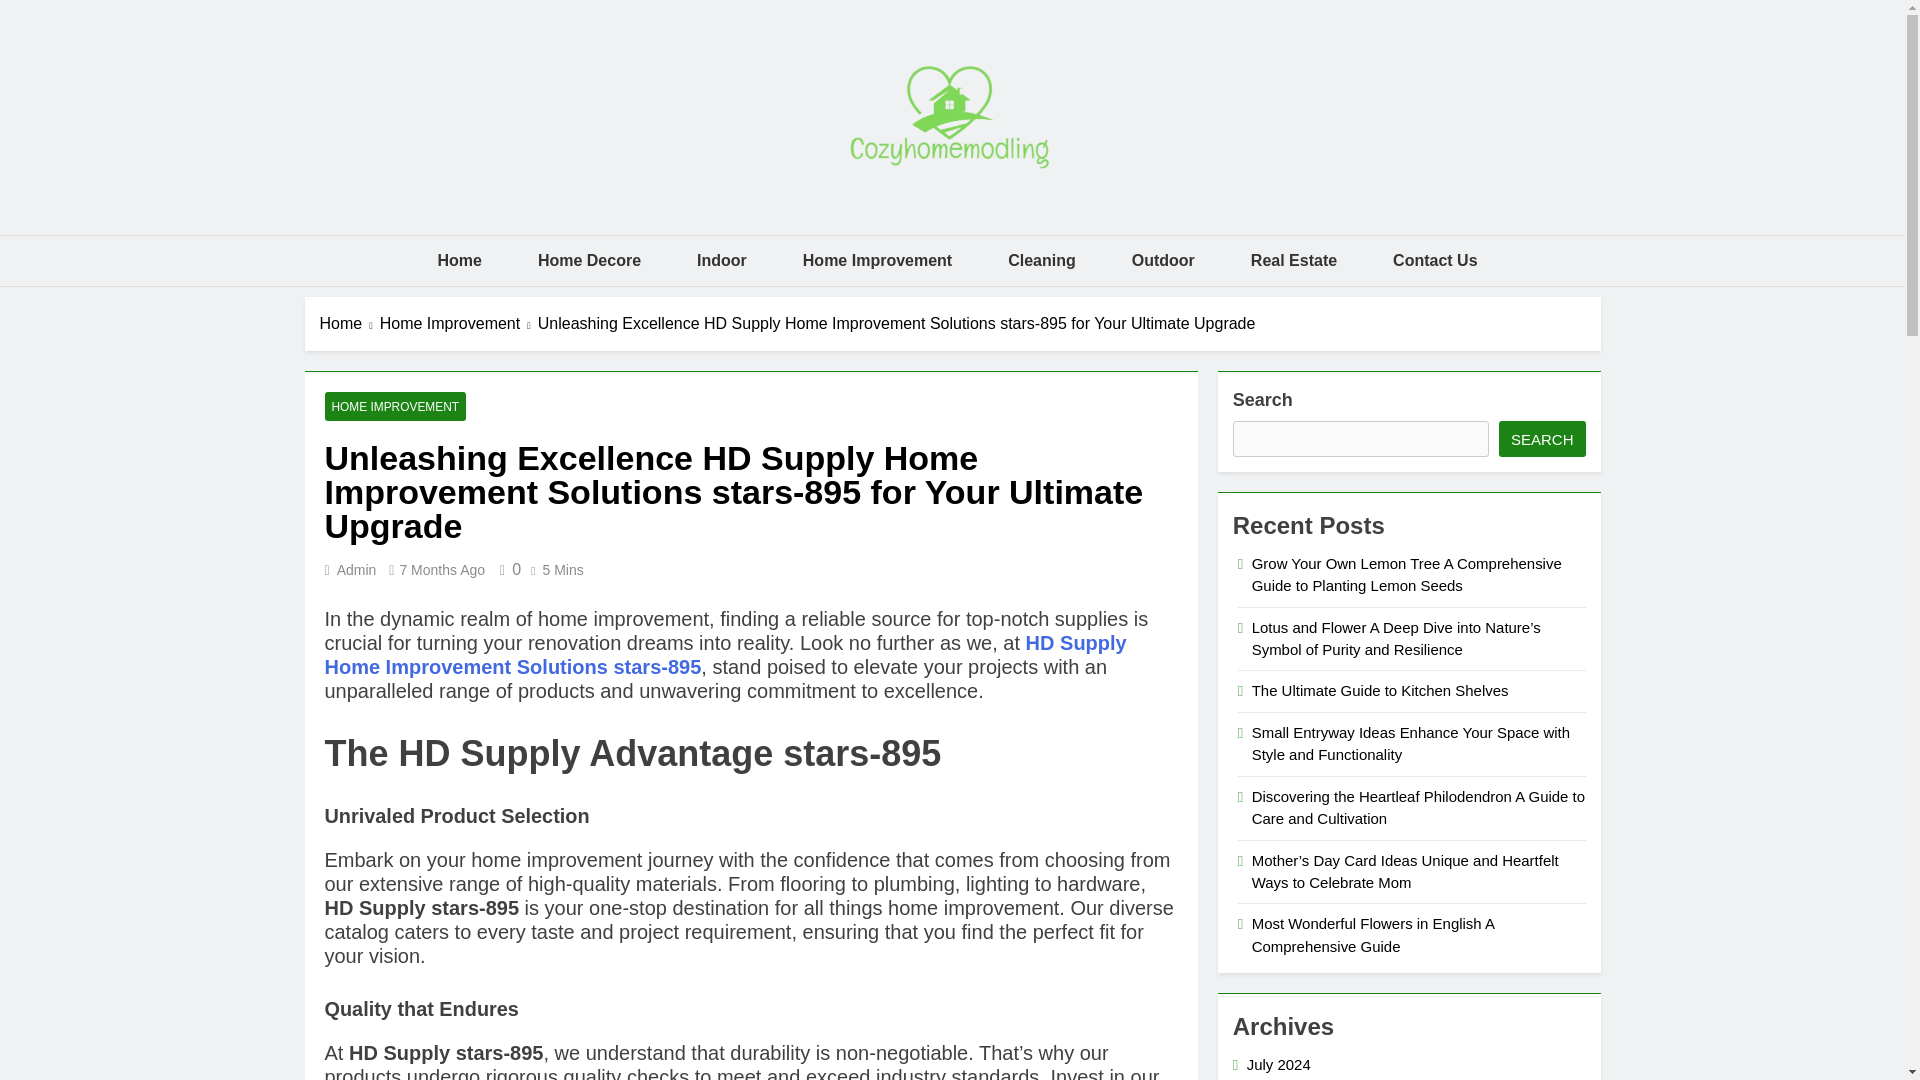  What do you see at coordinates (1042, 261) in the screenshot?
I see `Cleaning` at bounding box center [1042, 261].